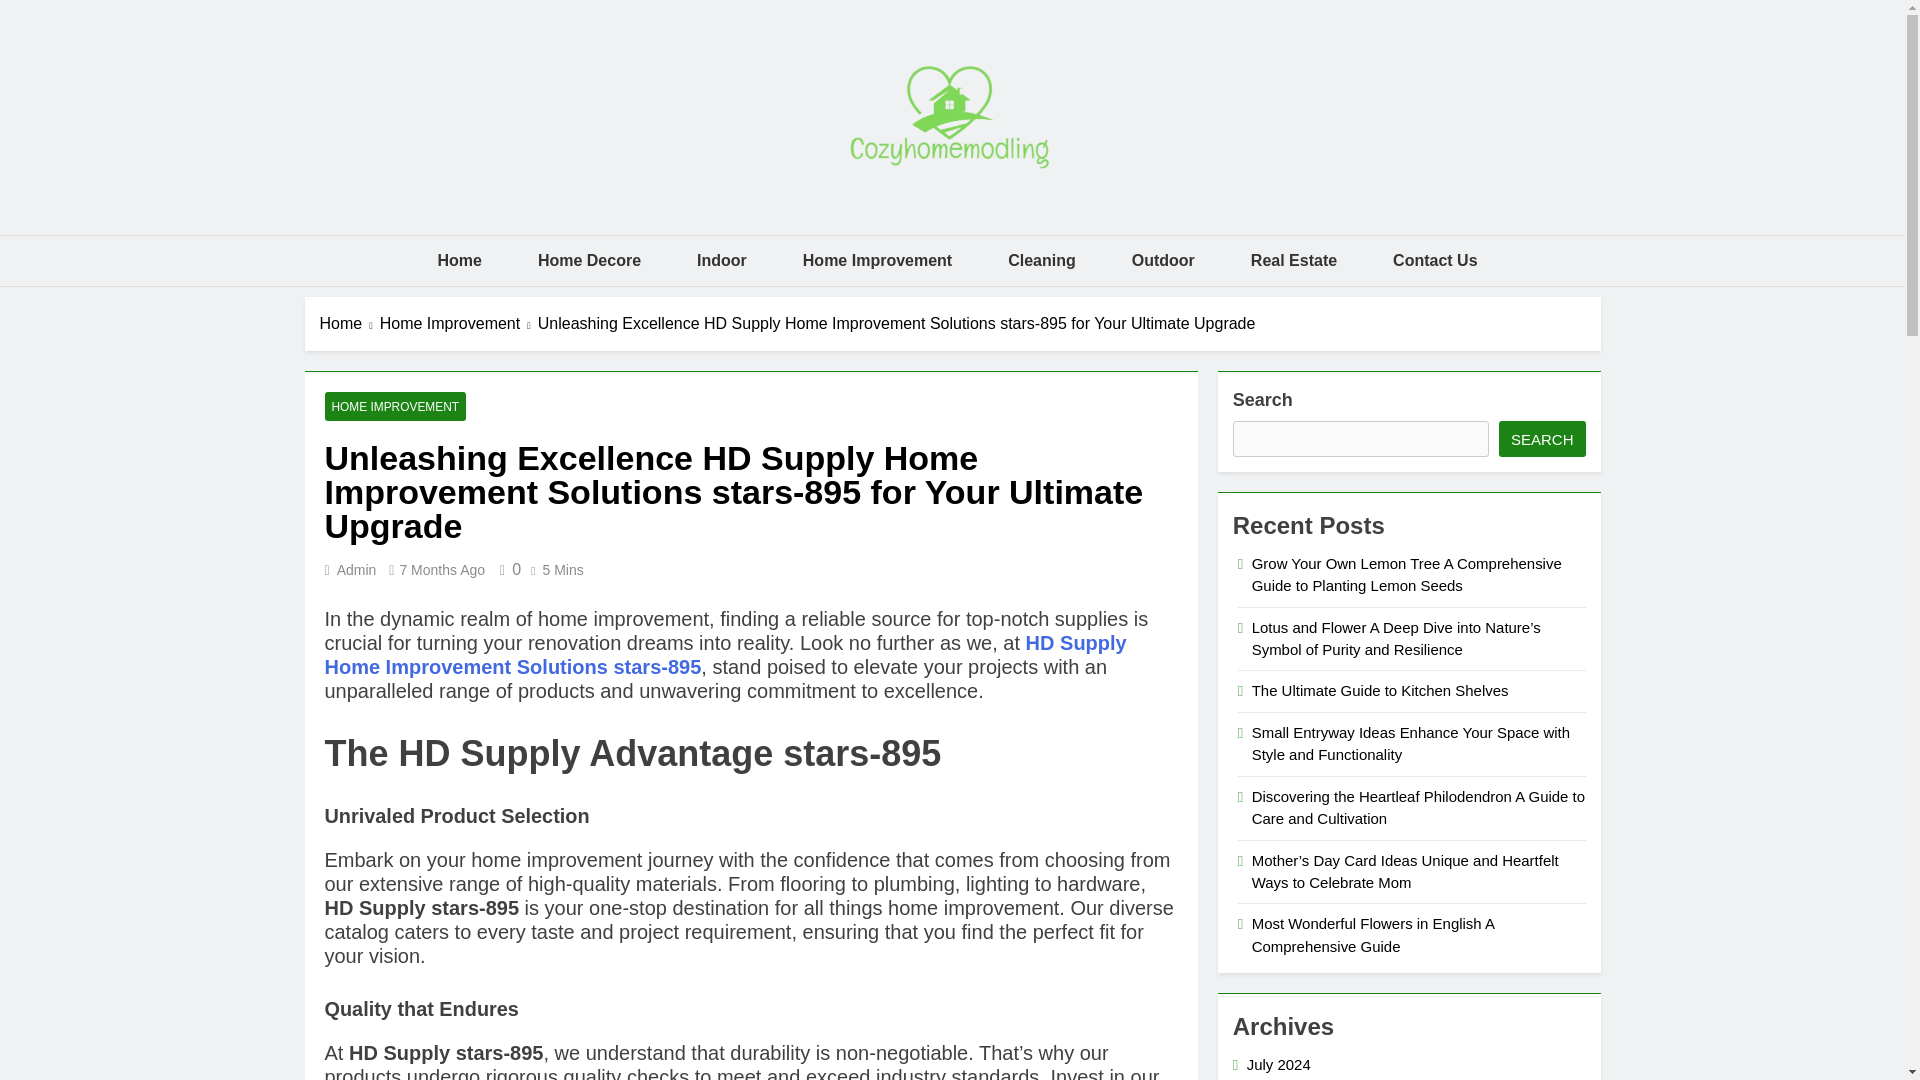  What do you see at coordinates (1042, 261) in the screenshot?
I see `Cleaning` at bounding box center [1042, 261].